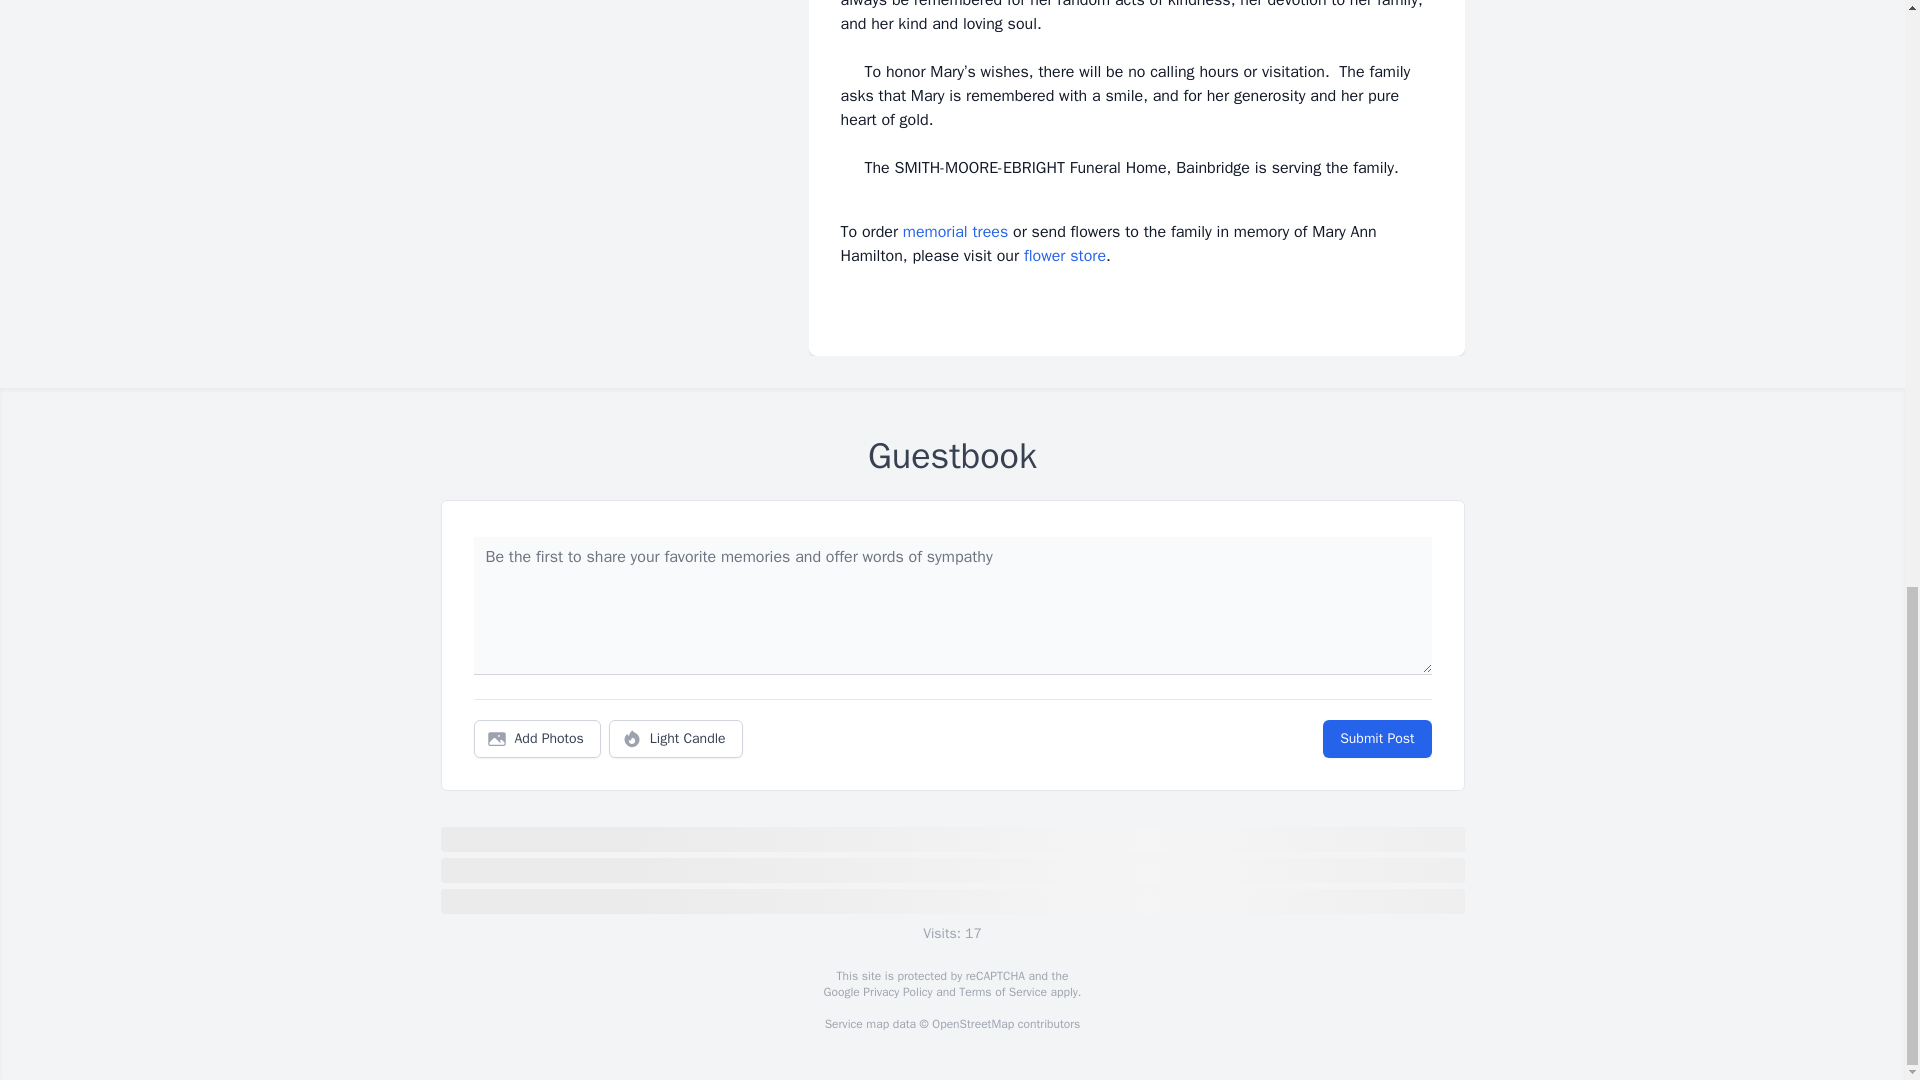  I want to click on OpenStreetMap, so click(972, 1024).